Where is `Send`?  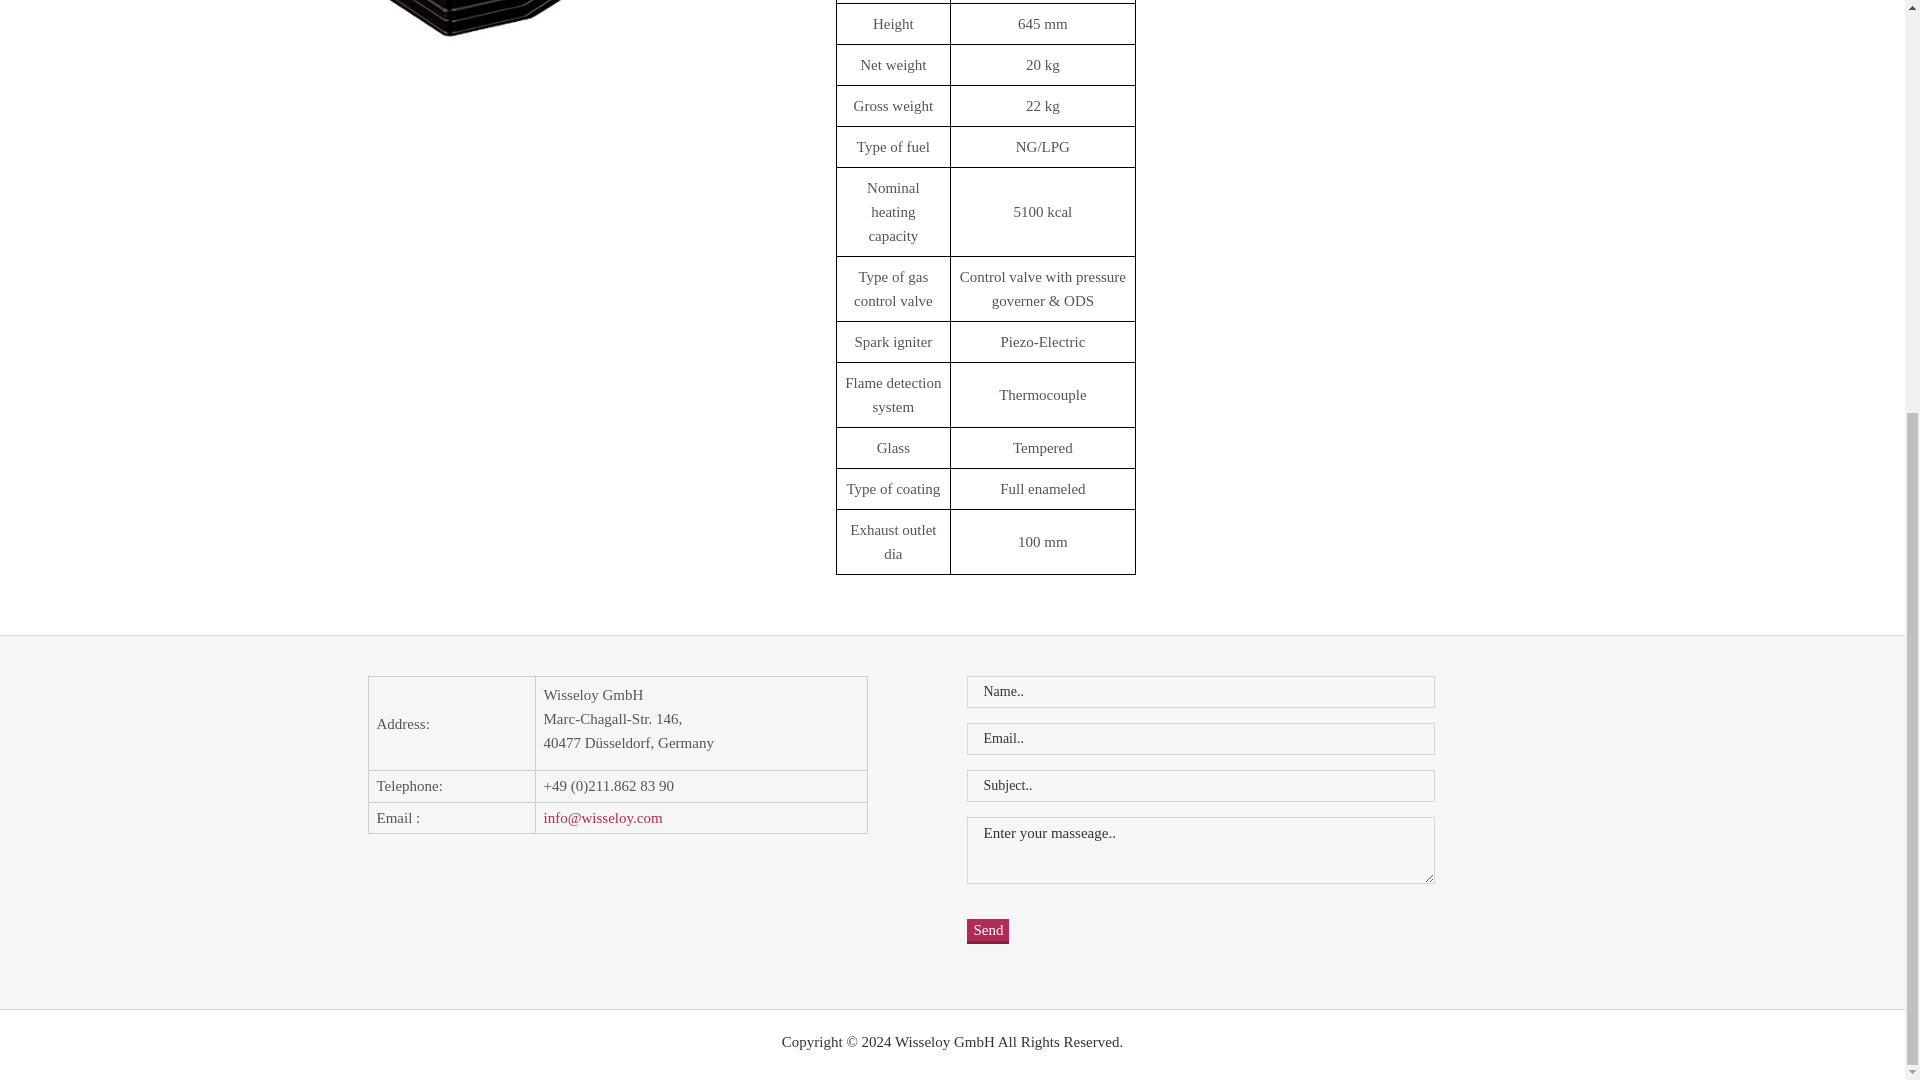 Send is located at coordinates (988, 931).